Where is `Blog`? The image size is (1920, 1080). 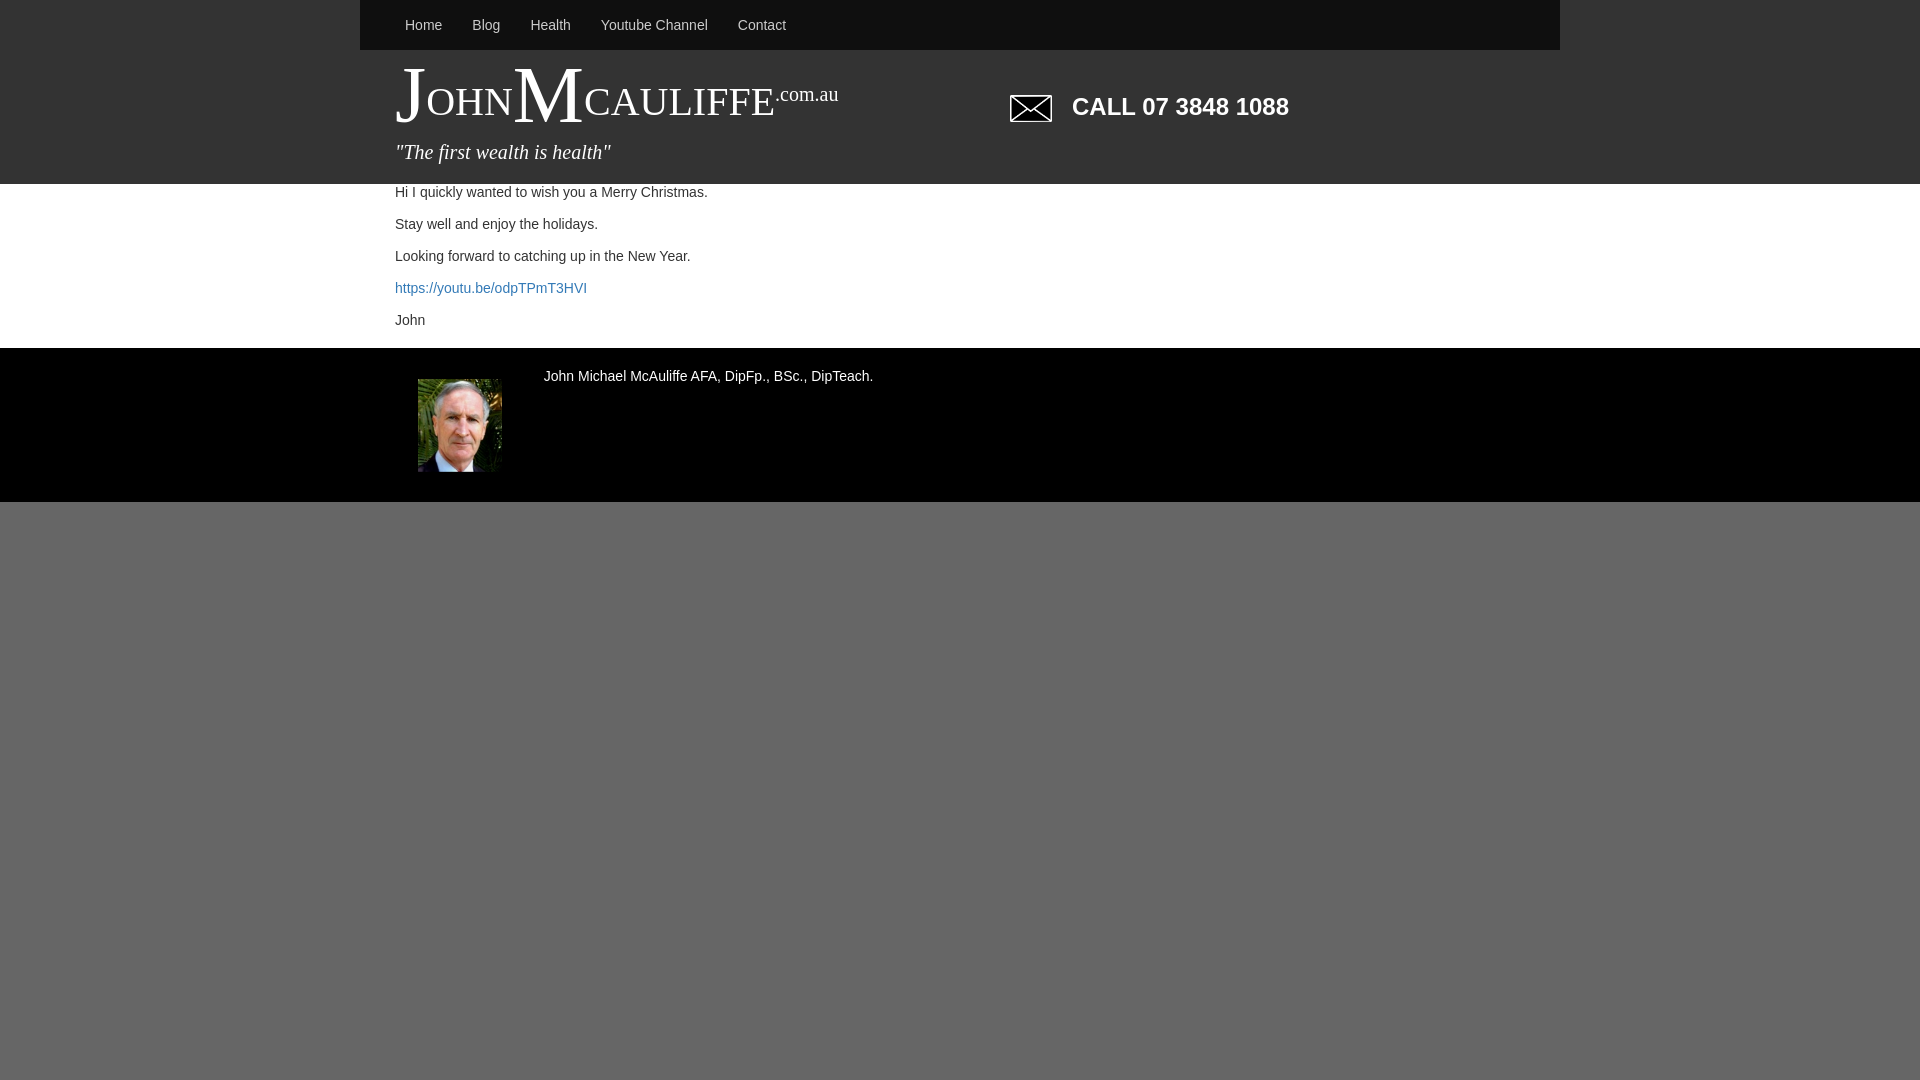 Blog is located at coordinates (486, 25).